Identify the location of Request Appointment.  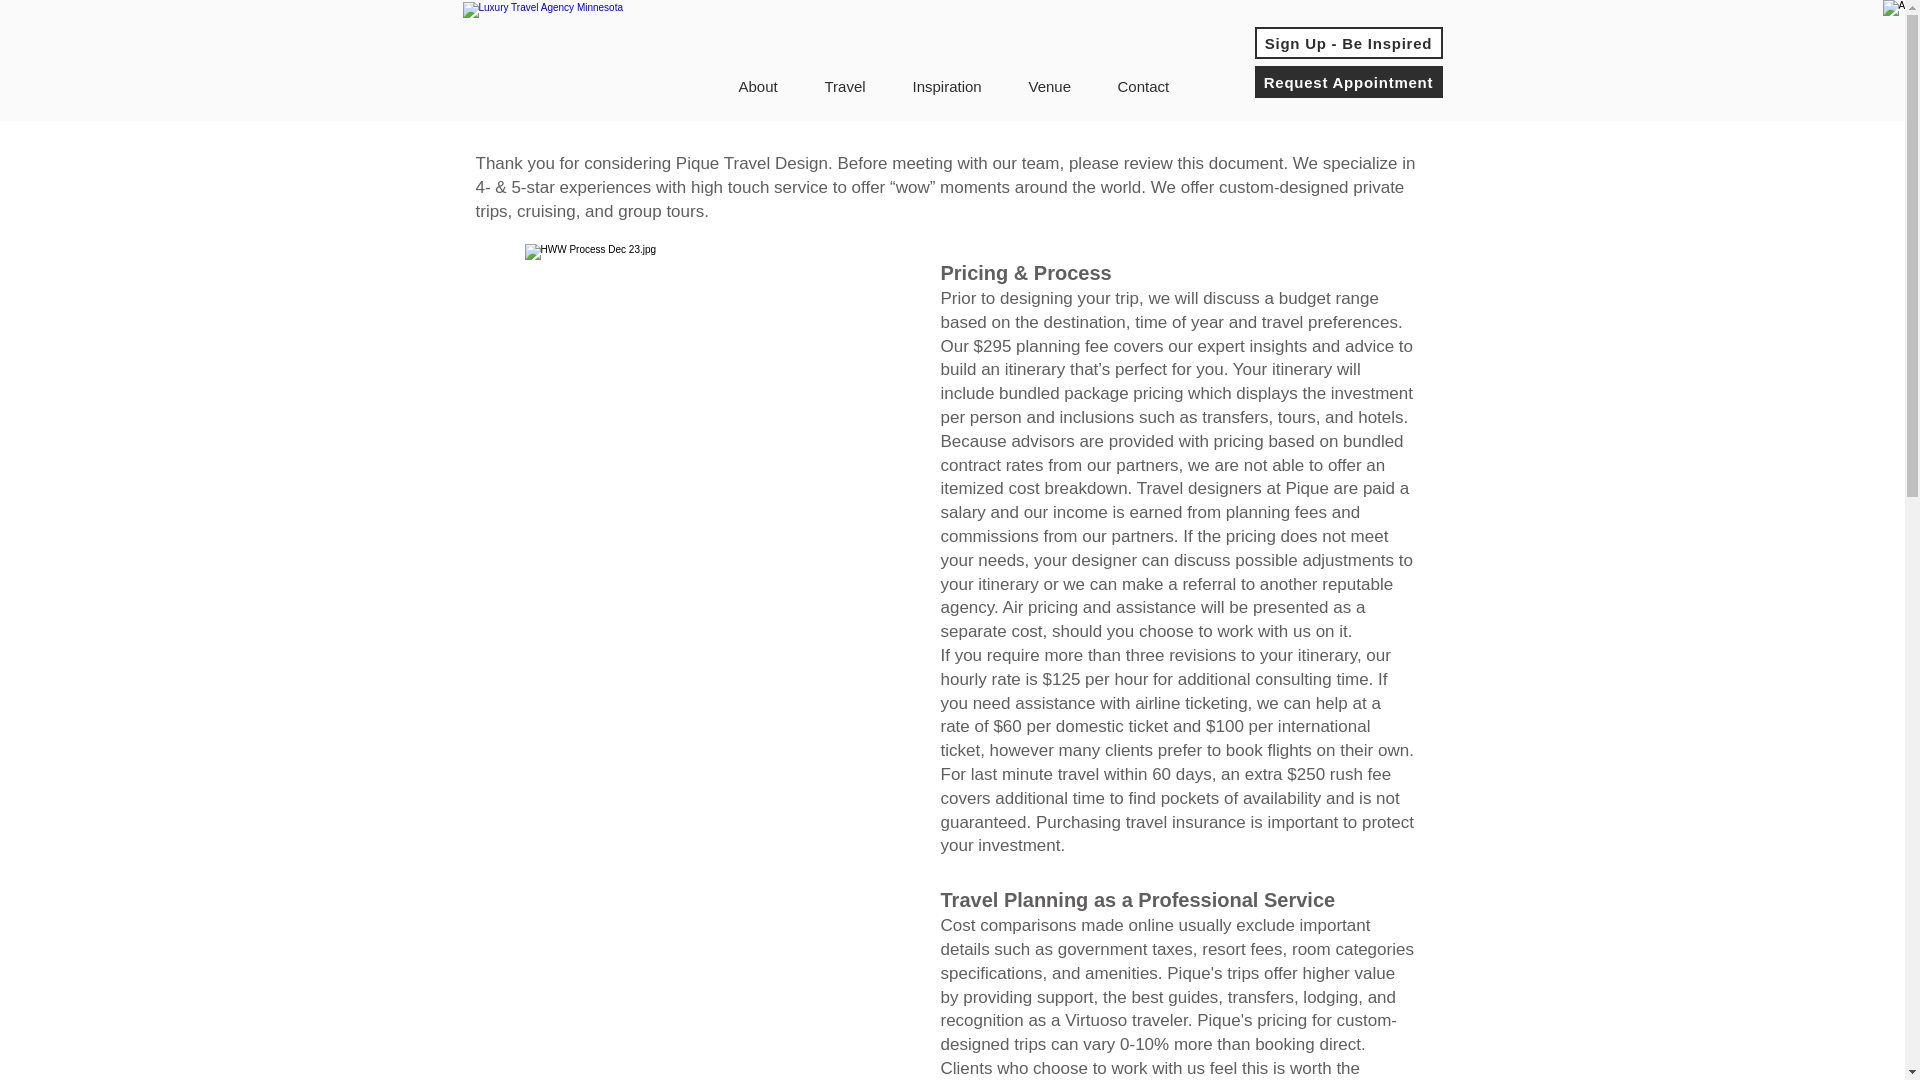
(1347, 82).